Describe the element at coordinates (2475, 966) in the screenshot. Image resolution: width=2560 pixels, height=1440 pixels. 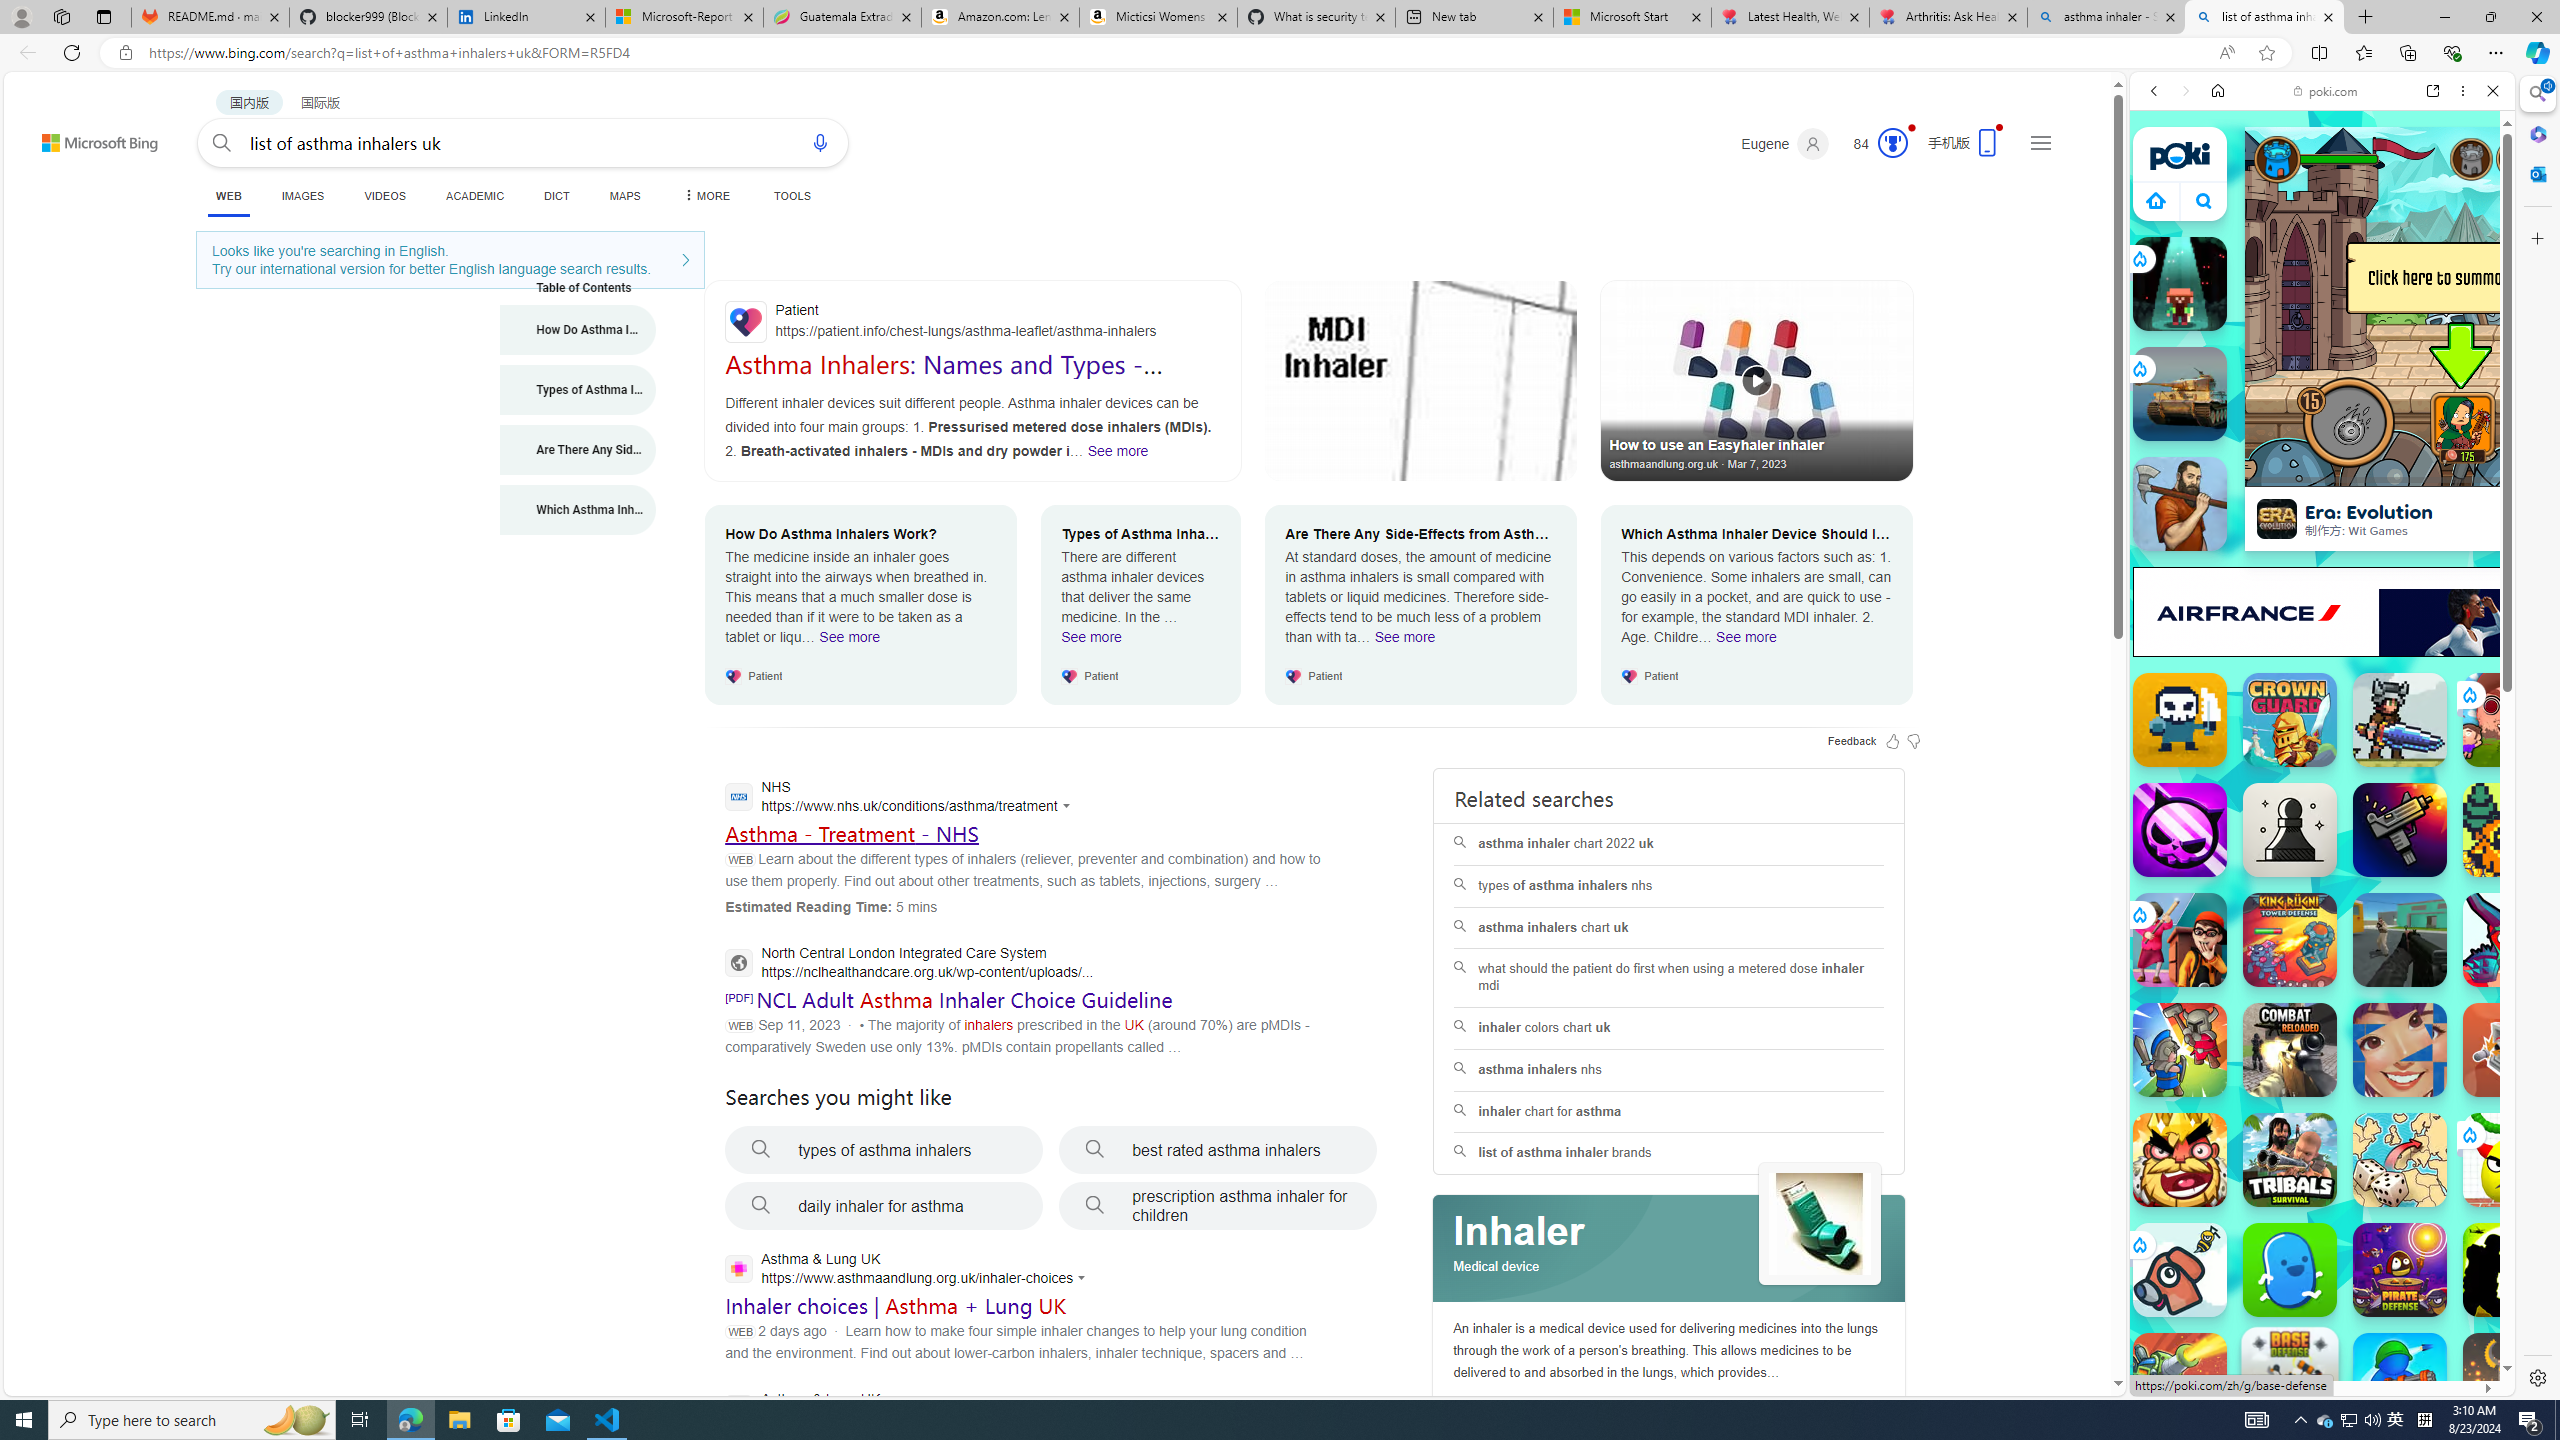
I see `Click to scroll right` at that location.